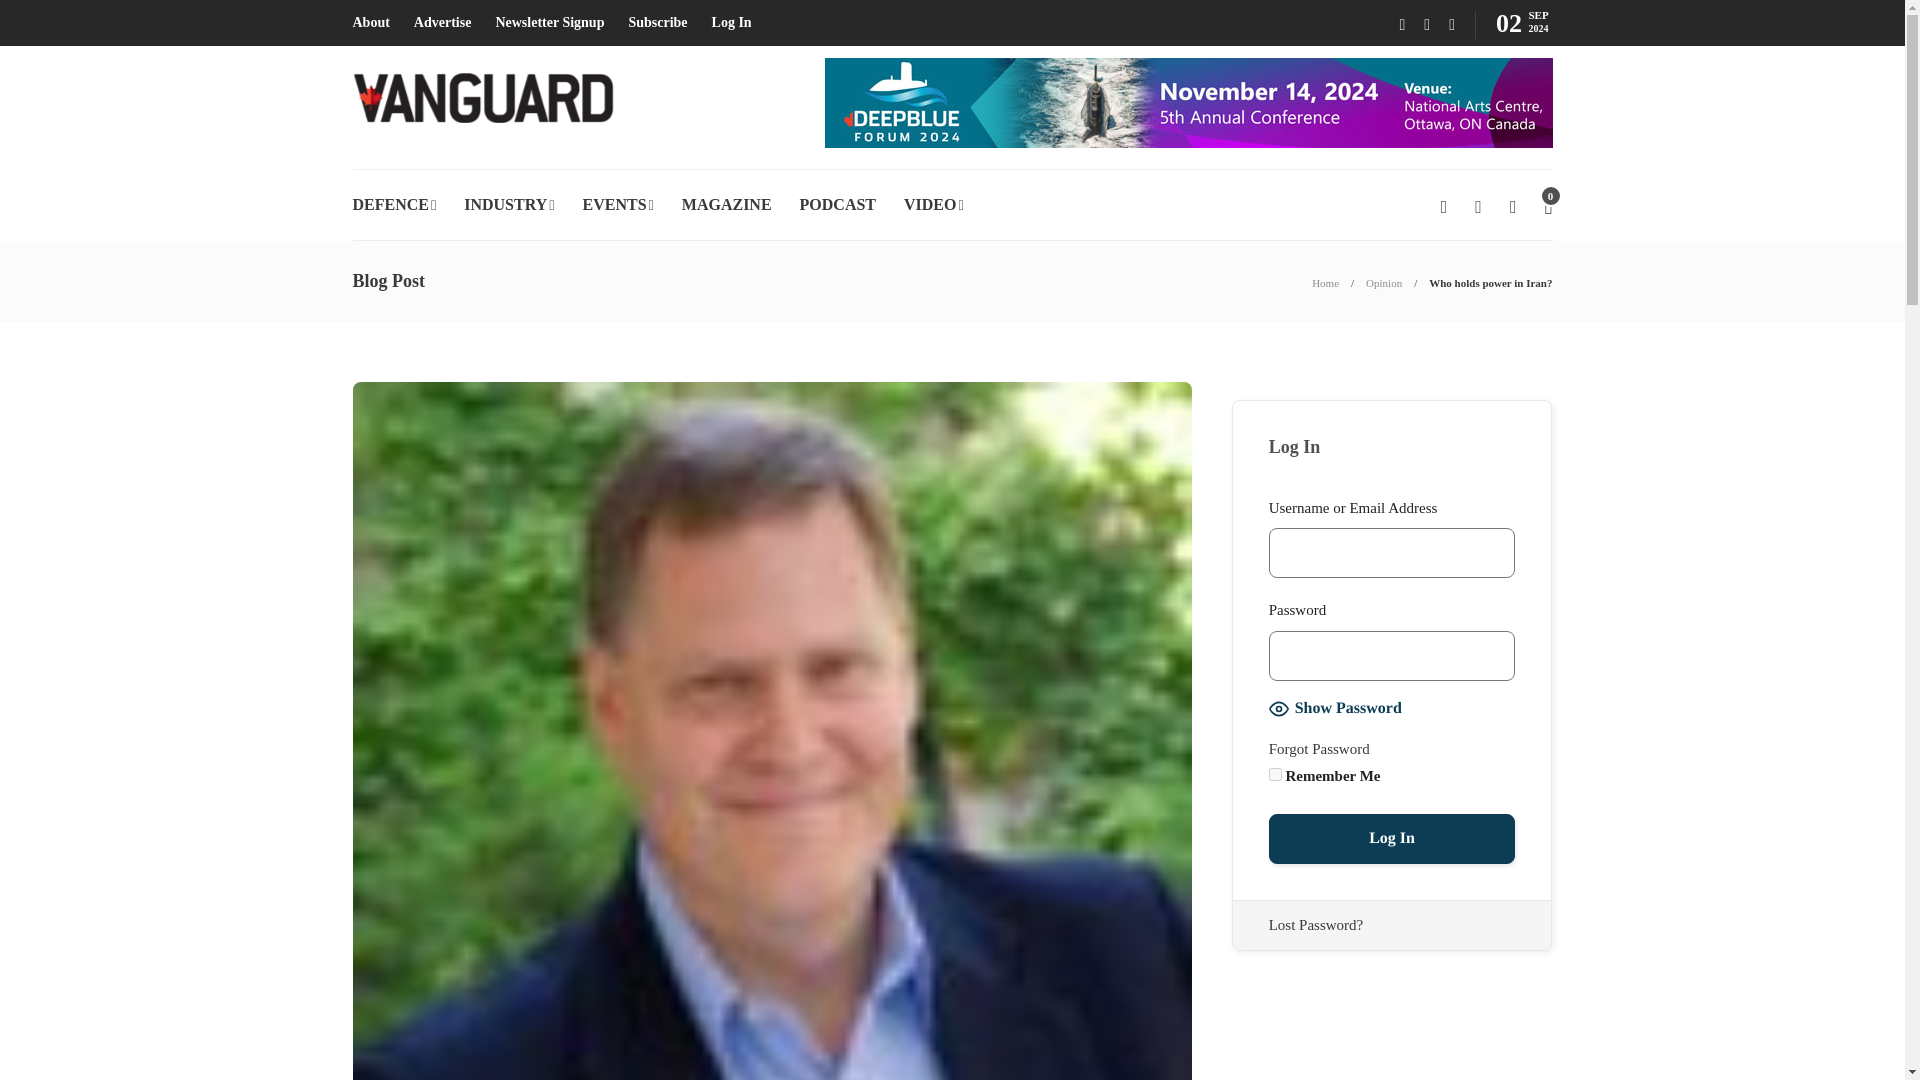  I want to click on Newsletter Signup, so click(550, 23).